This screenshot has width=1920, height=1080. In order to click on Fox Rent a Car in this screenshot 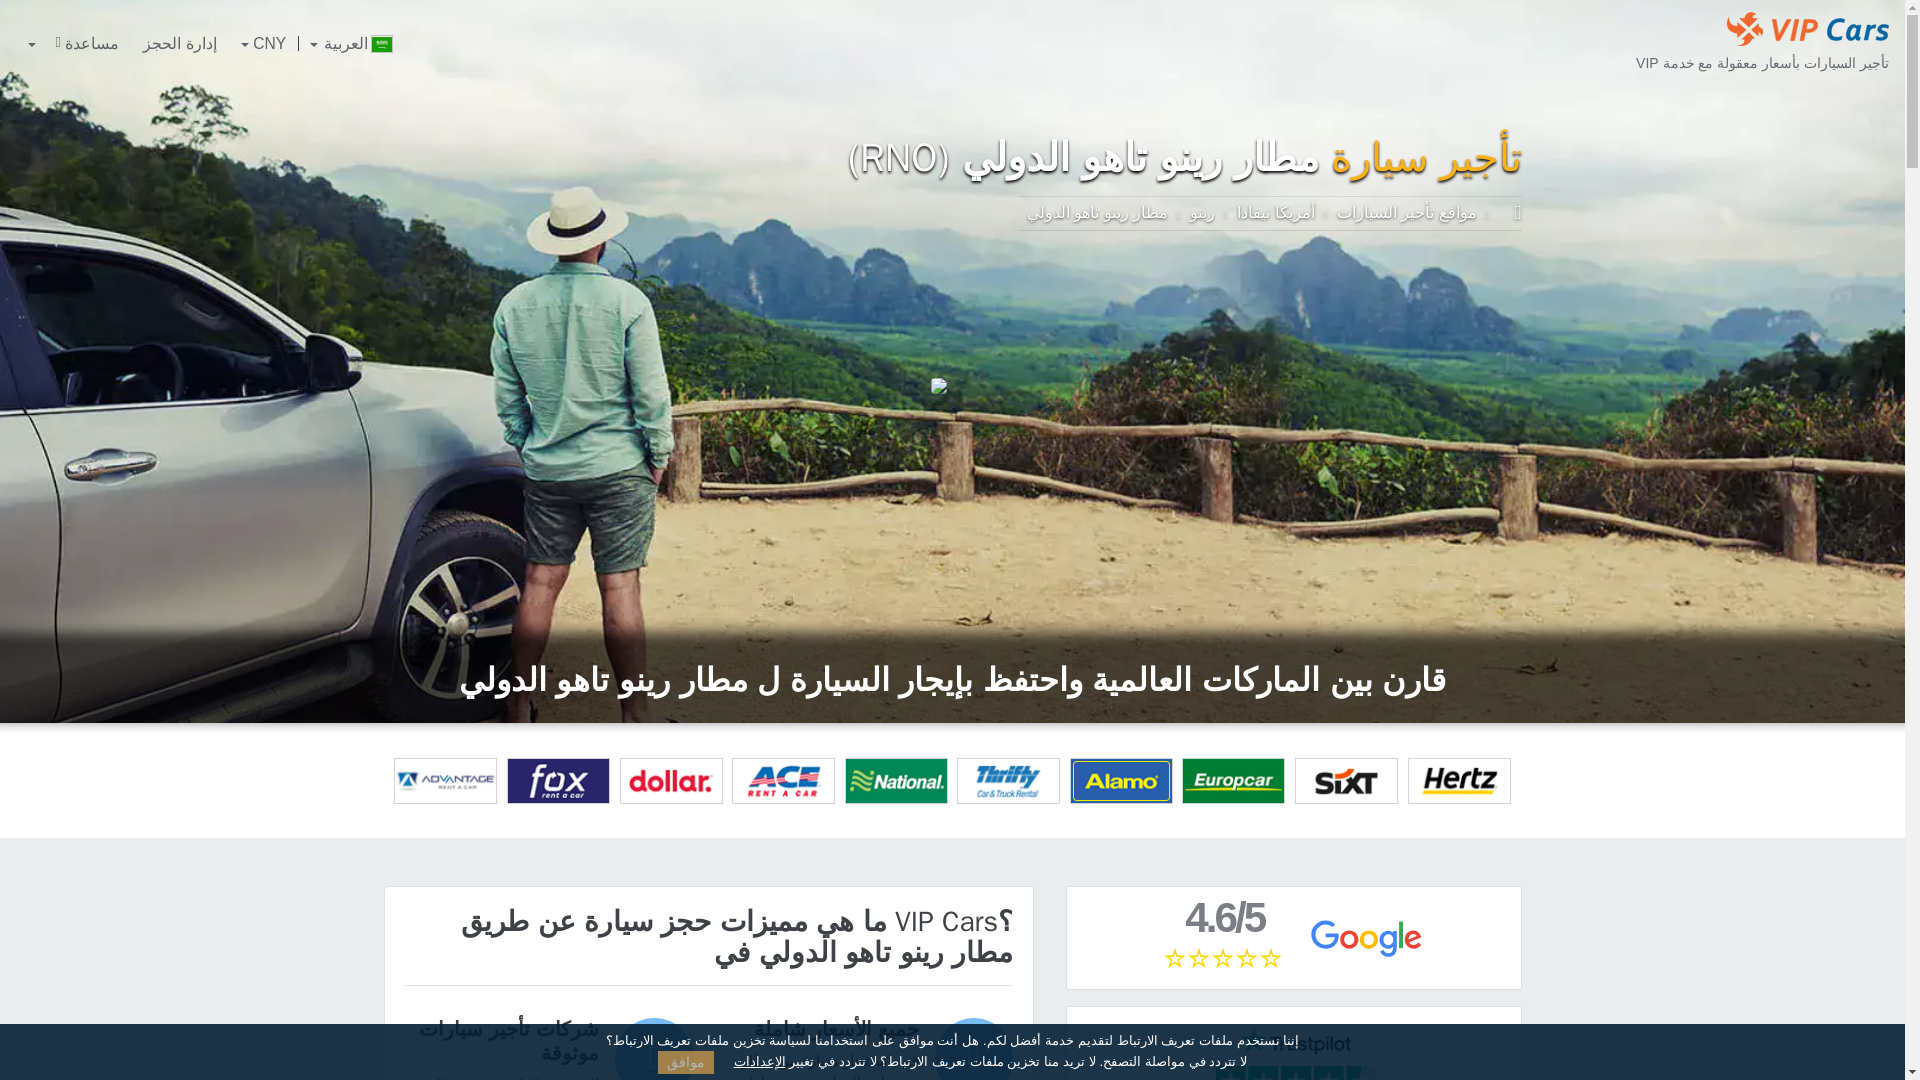, I will do `click(558, 780)`.